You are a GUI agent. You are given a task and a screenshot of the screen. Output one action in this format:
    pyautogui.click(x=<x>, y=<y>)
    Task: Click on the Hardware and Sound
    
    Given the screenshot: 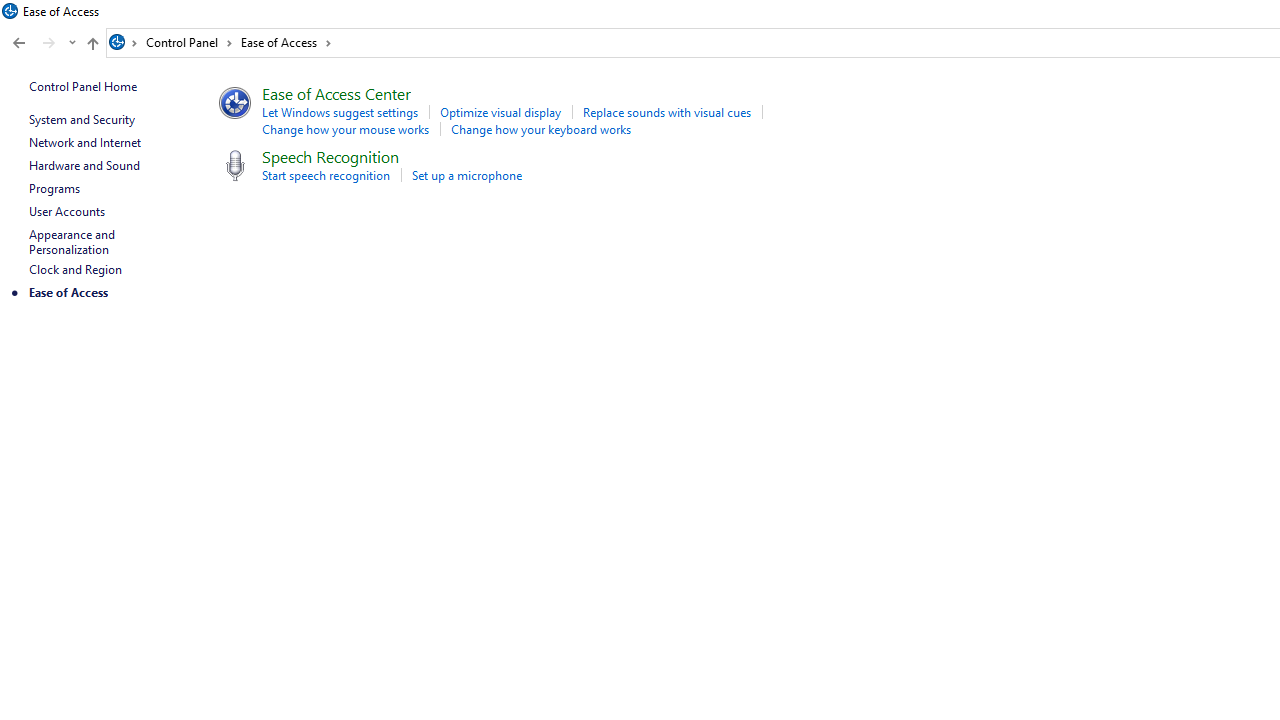 What is the action you would take?
    pyautogui.click(x=84, y=164)
    